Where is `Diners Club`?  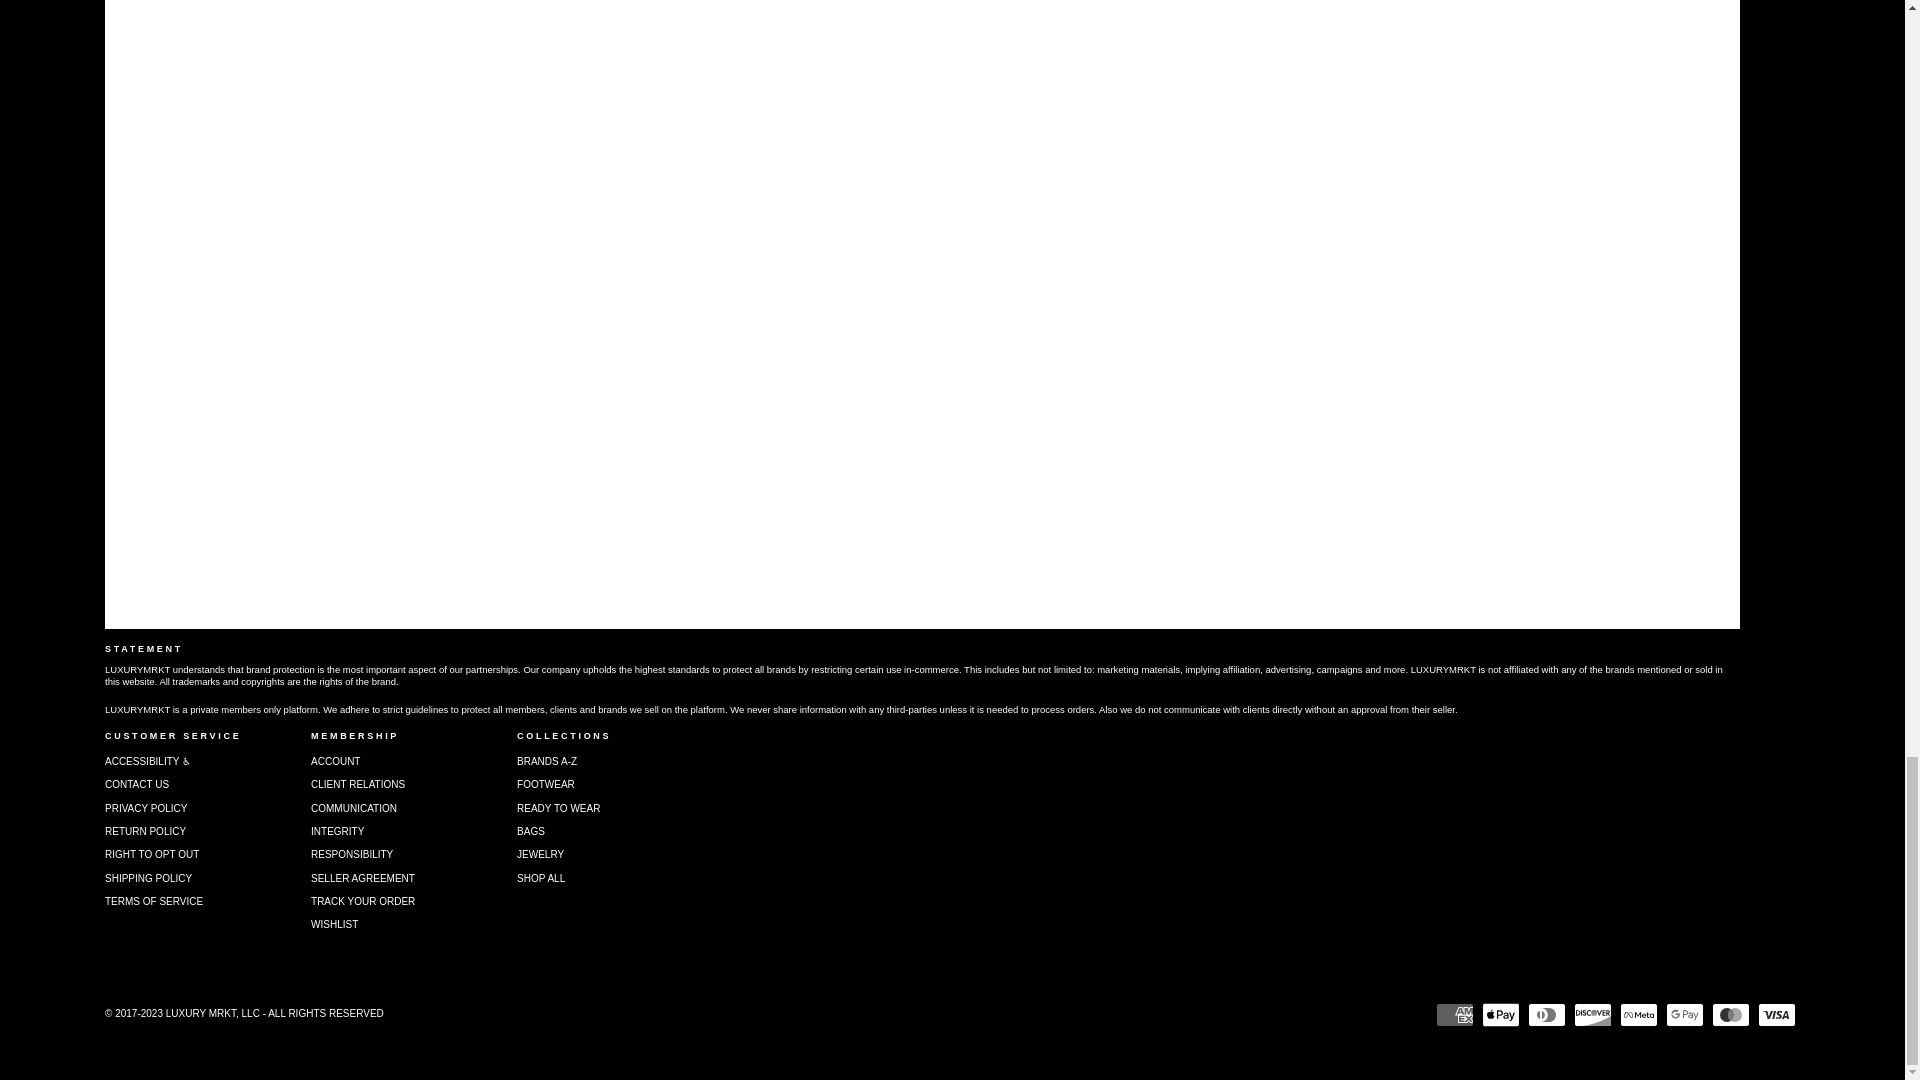 Diners Club is located at coordinates (1547, 1015).